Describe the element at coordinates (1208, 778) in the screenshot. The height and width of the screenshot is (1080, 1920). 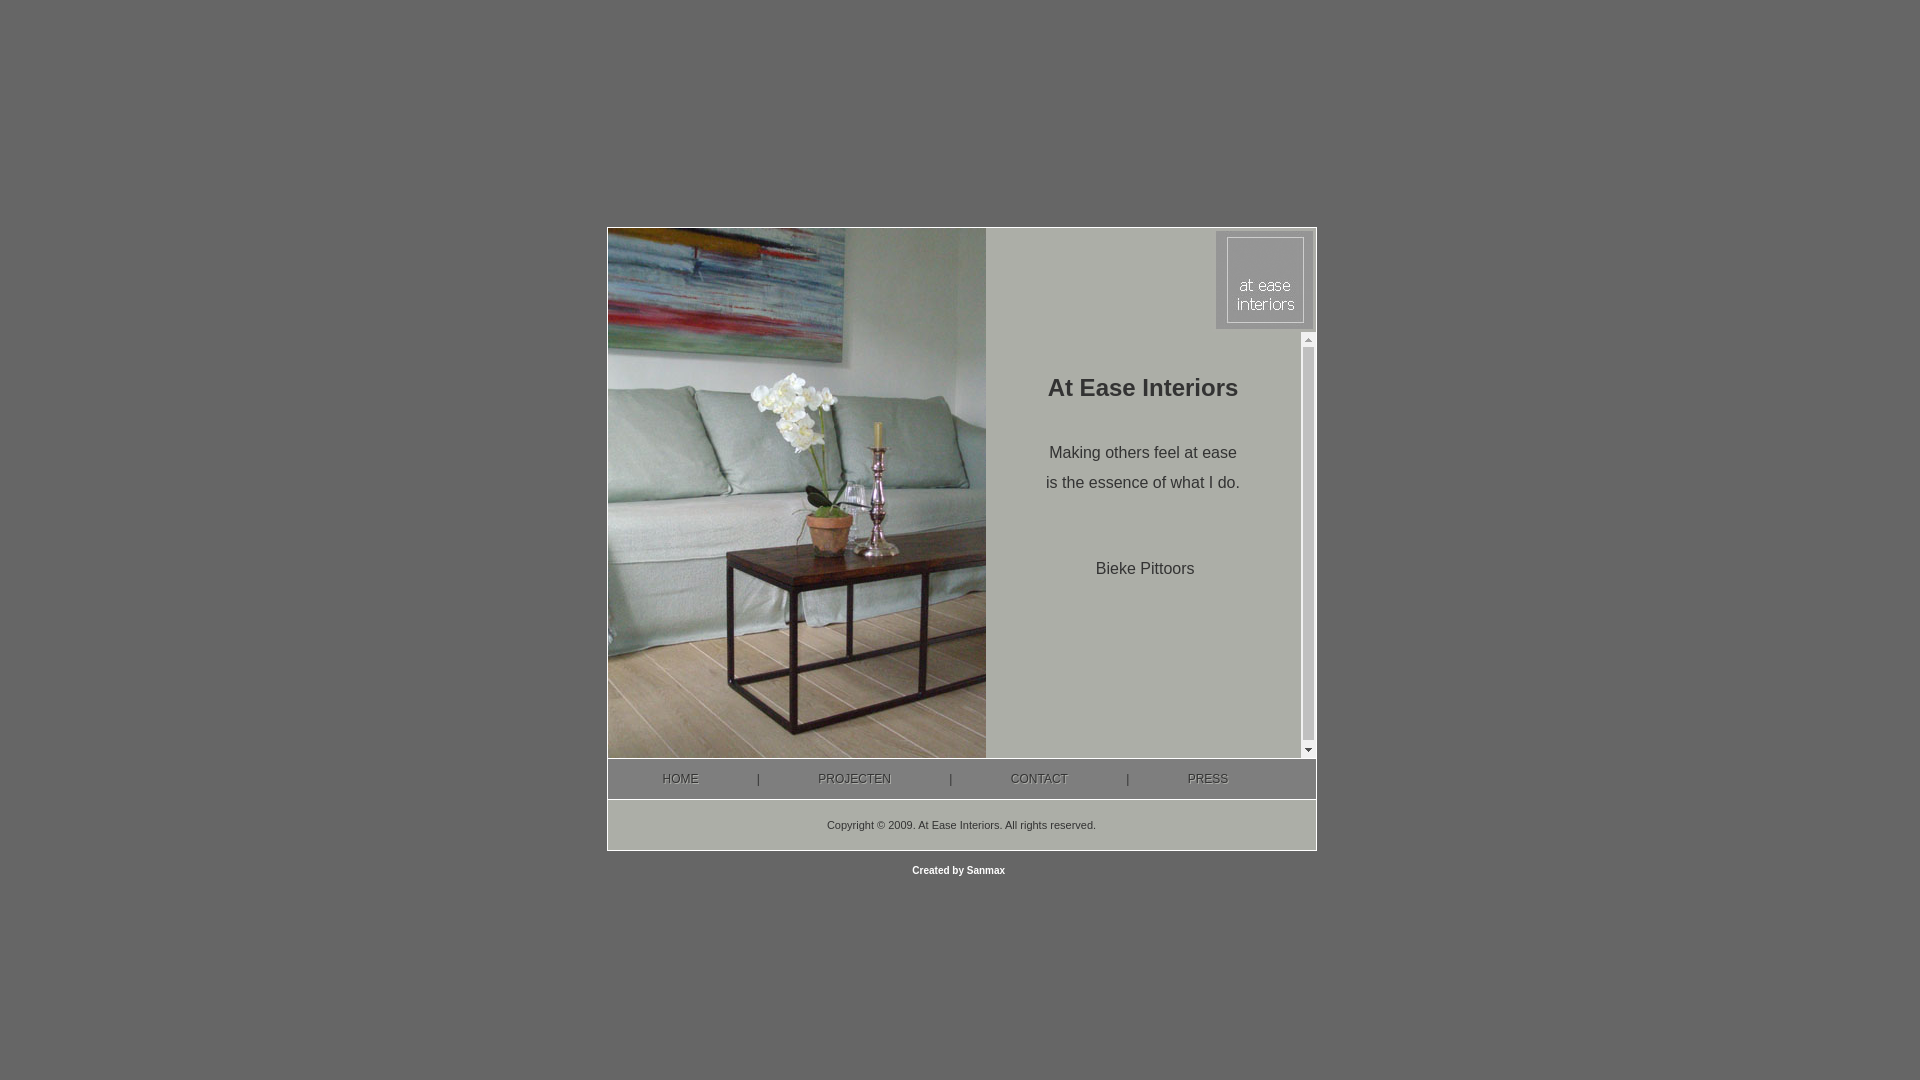
I see `PRESS` at that location.